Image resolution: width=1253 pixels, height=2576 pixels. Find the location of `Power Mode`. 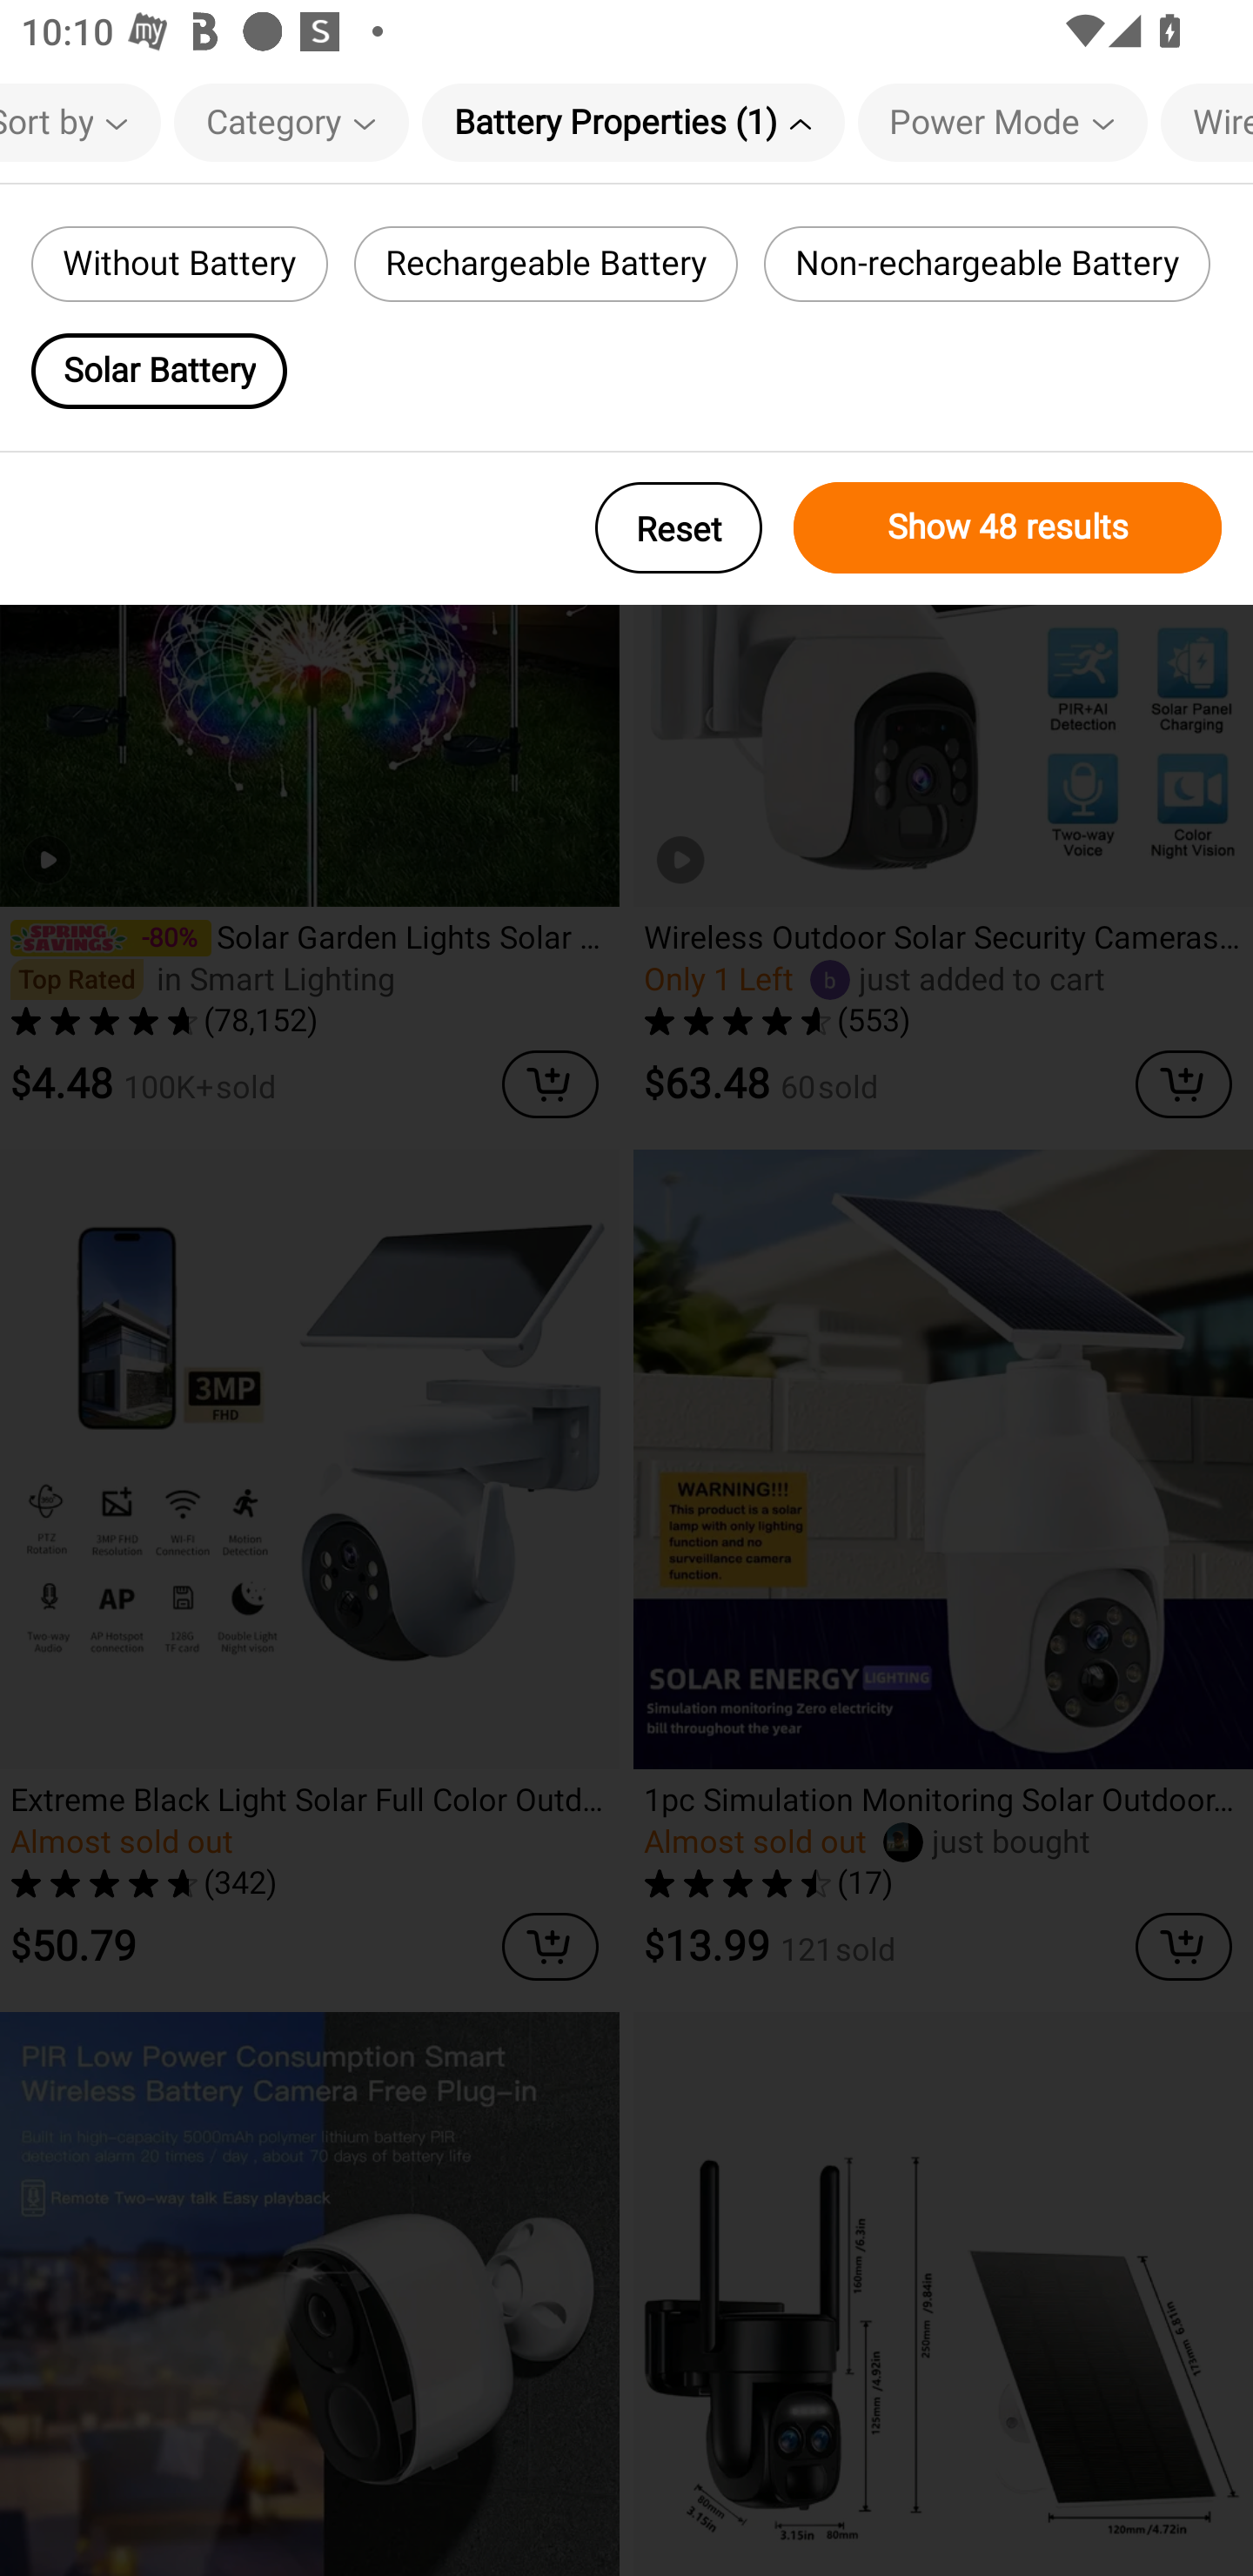

Power Mode is located at coordinates (1002, 122).